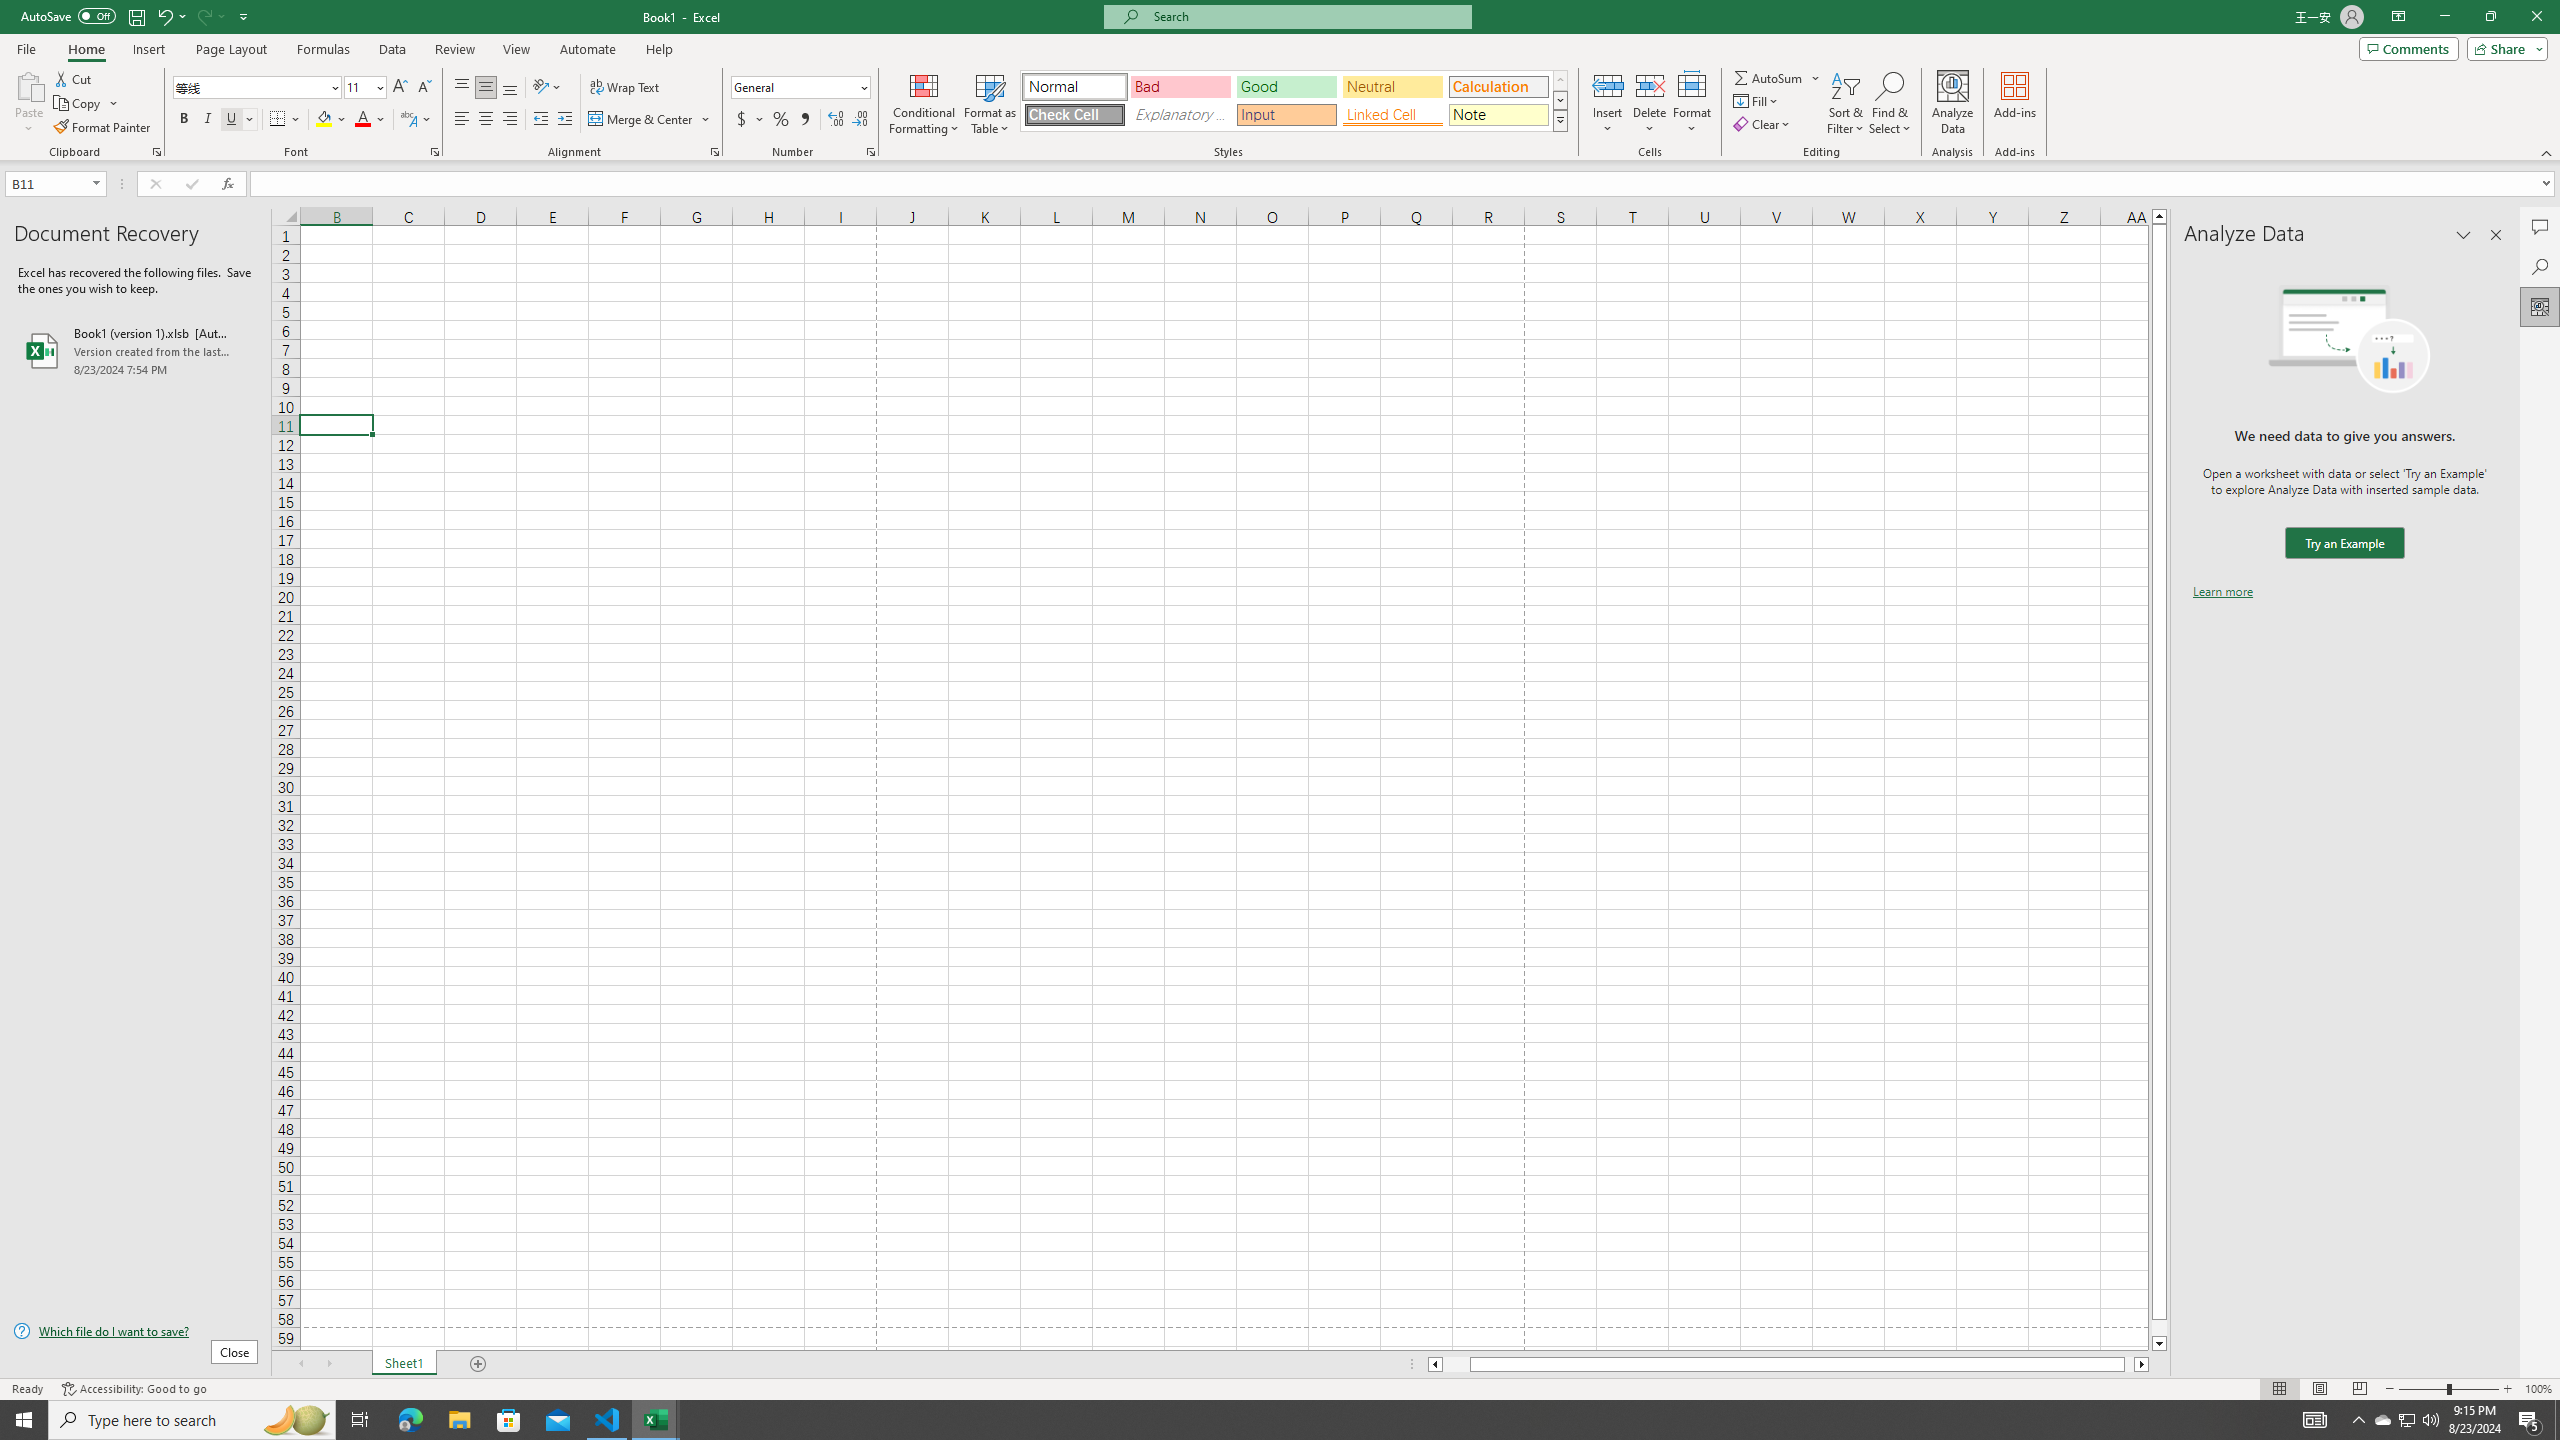 The width and height of the screenshot is (2560, 1440). I want to click on Good, so click(1286, 86).